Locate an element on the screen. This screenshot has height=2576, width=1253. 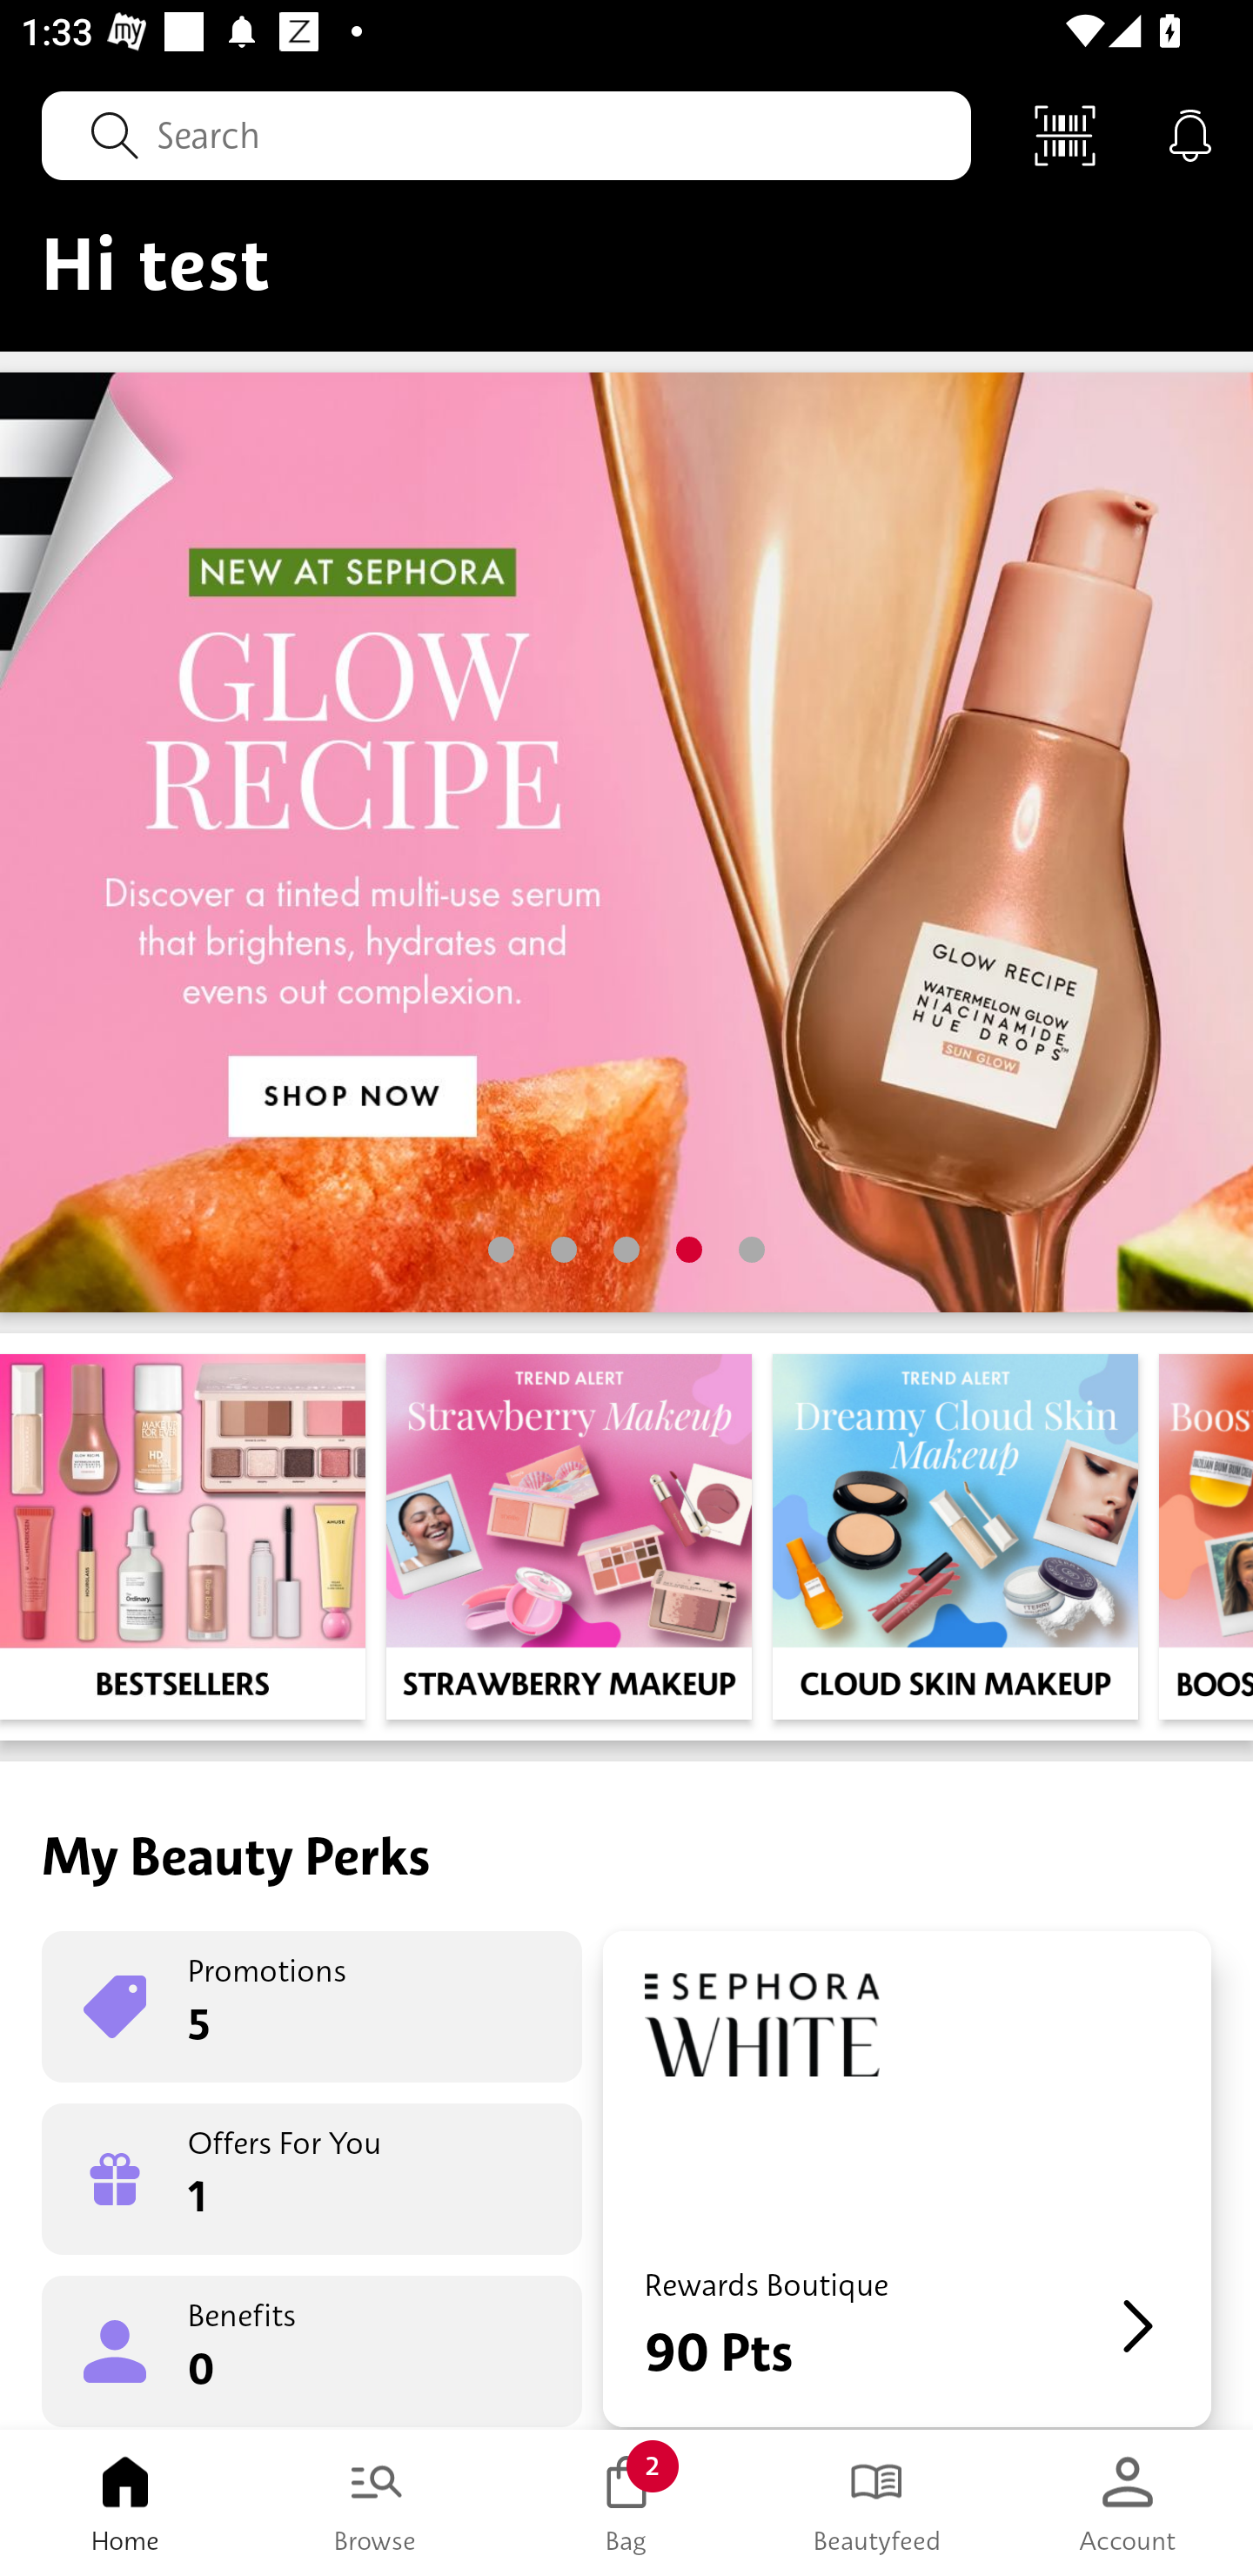
Scan Code is located at coordinates (1065, 134).